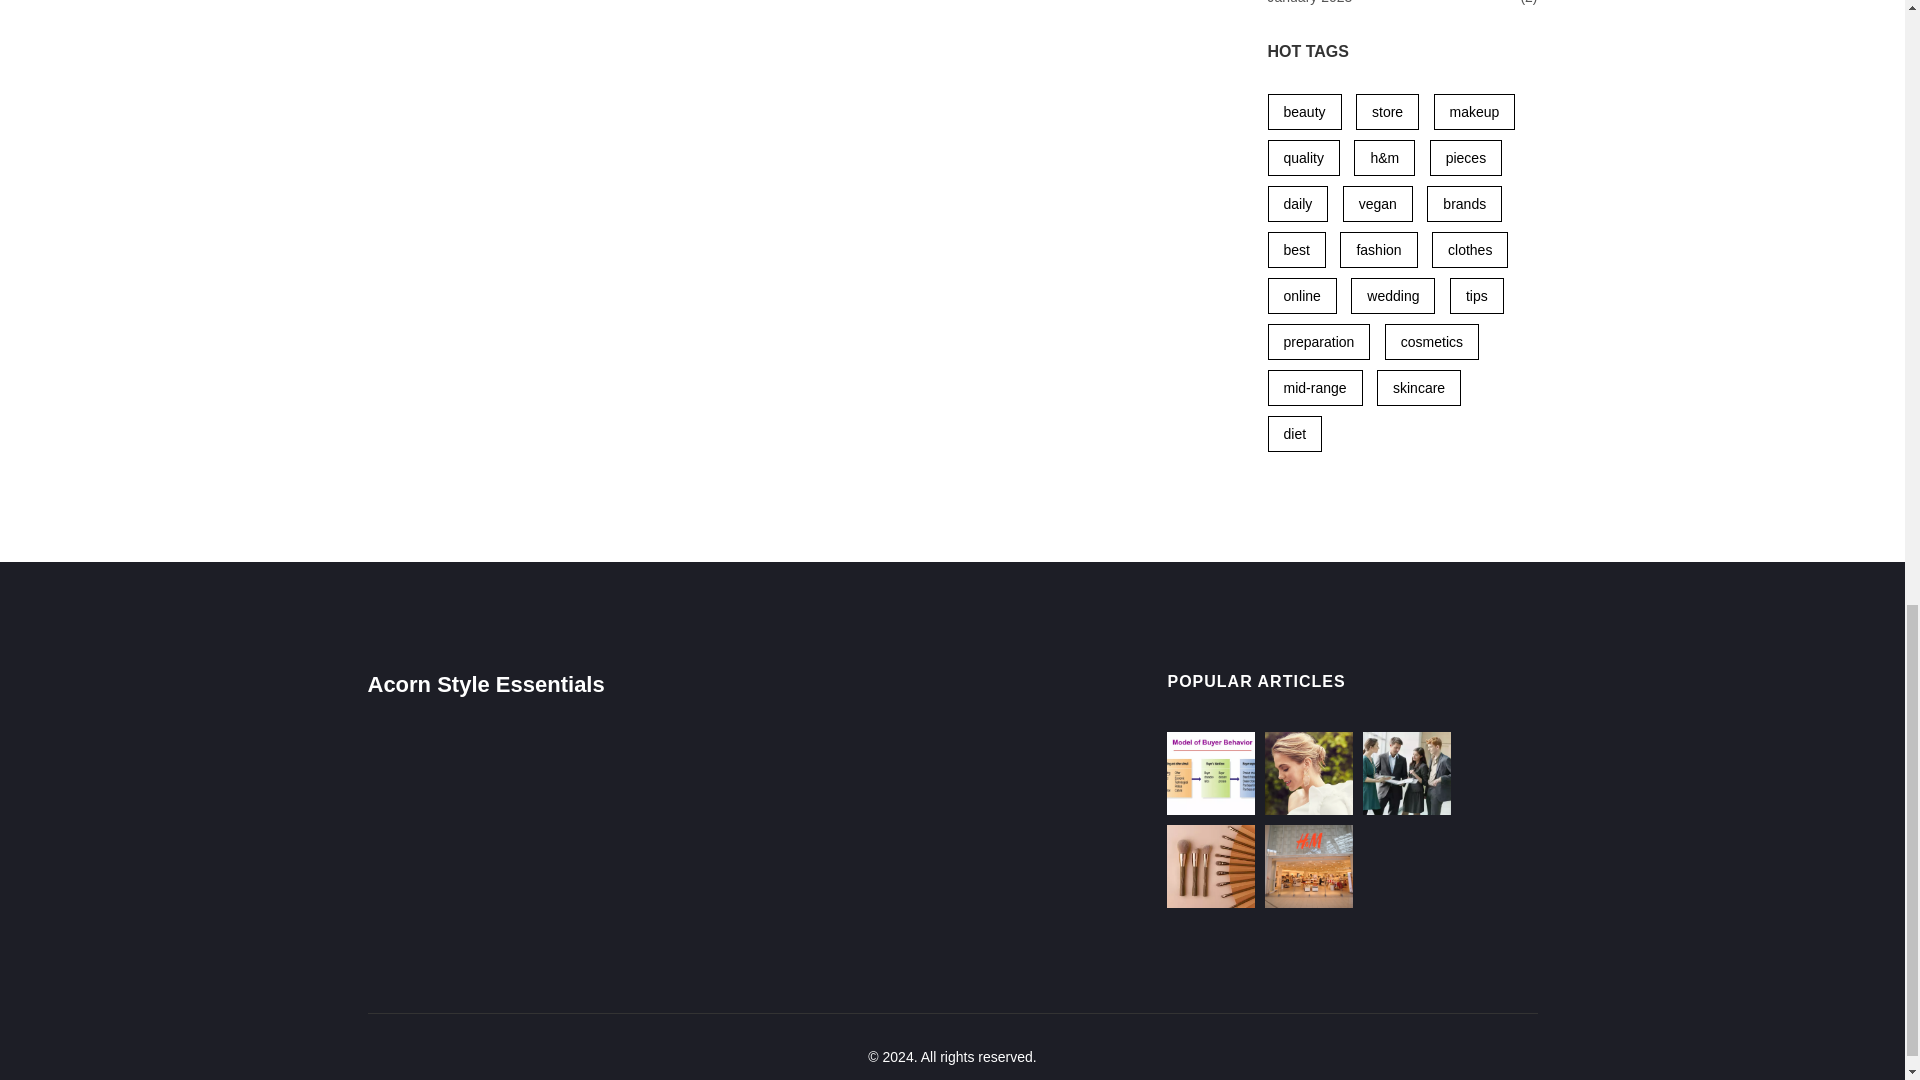 The image size is (1920, 1080). What do you see at coordinates (1318, 342) in the screenshot?
I see `preparation` at bounding box center [1318, 342].